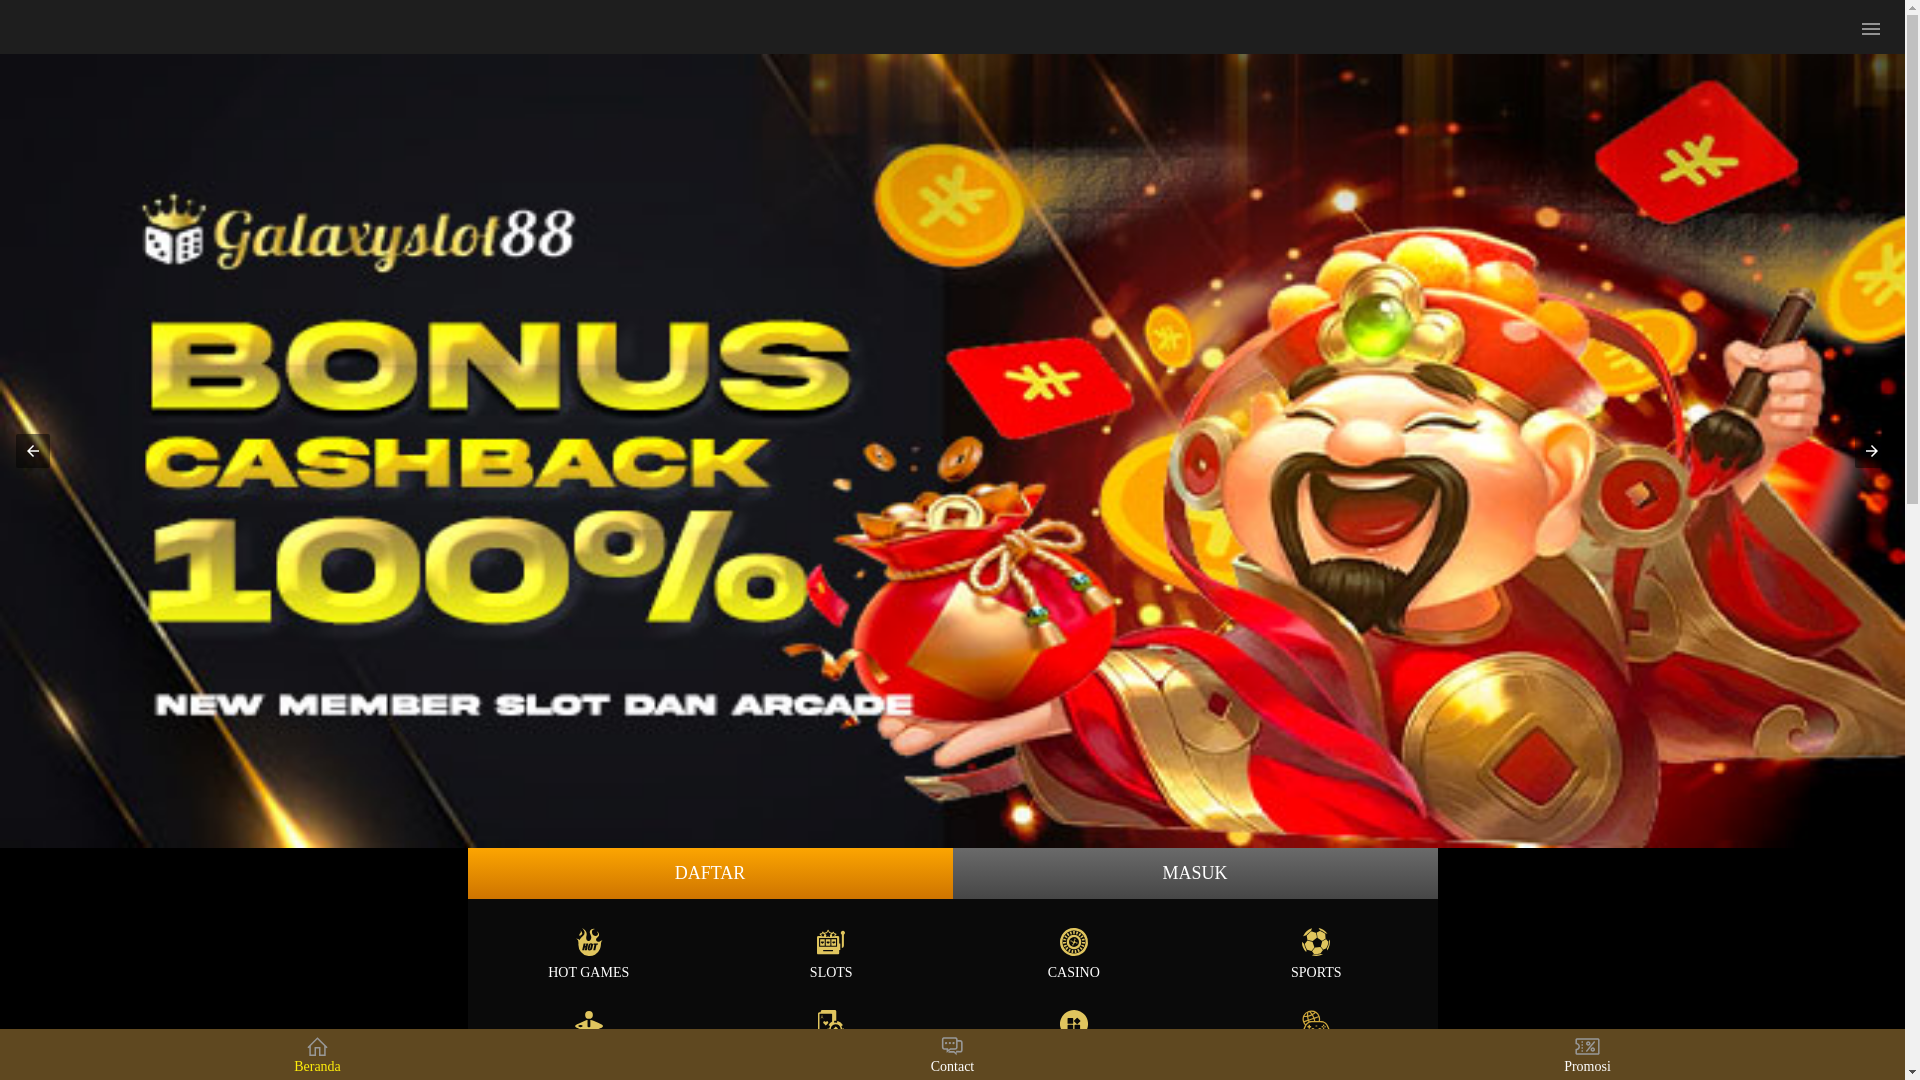 The image size is (1920, 1080). What do you see at coordinates (1316, 950) in the screenshot?
I see `SPORTS` at bounding box center [1316, 950].